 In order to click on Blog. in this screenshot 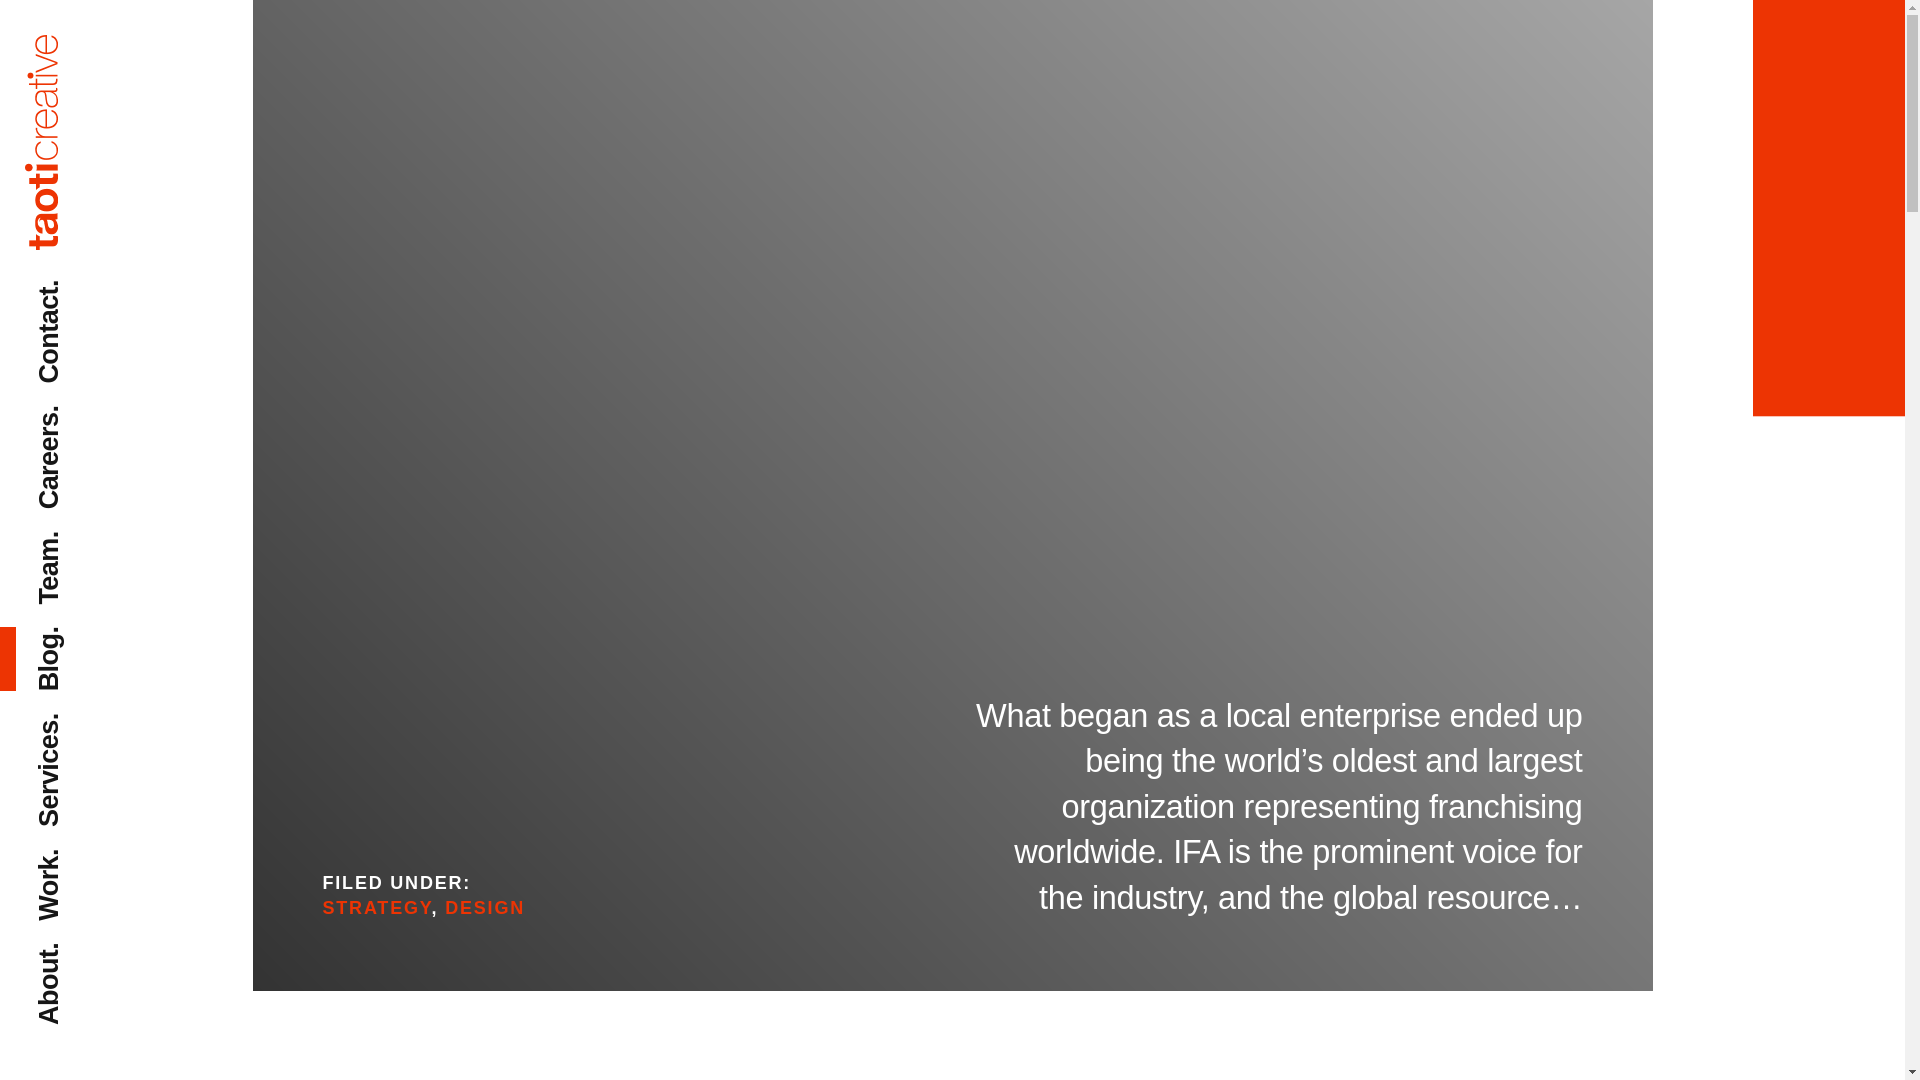, I will do `click(68, 640)`.